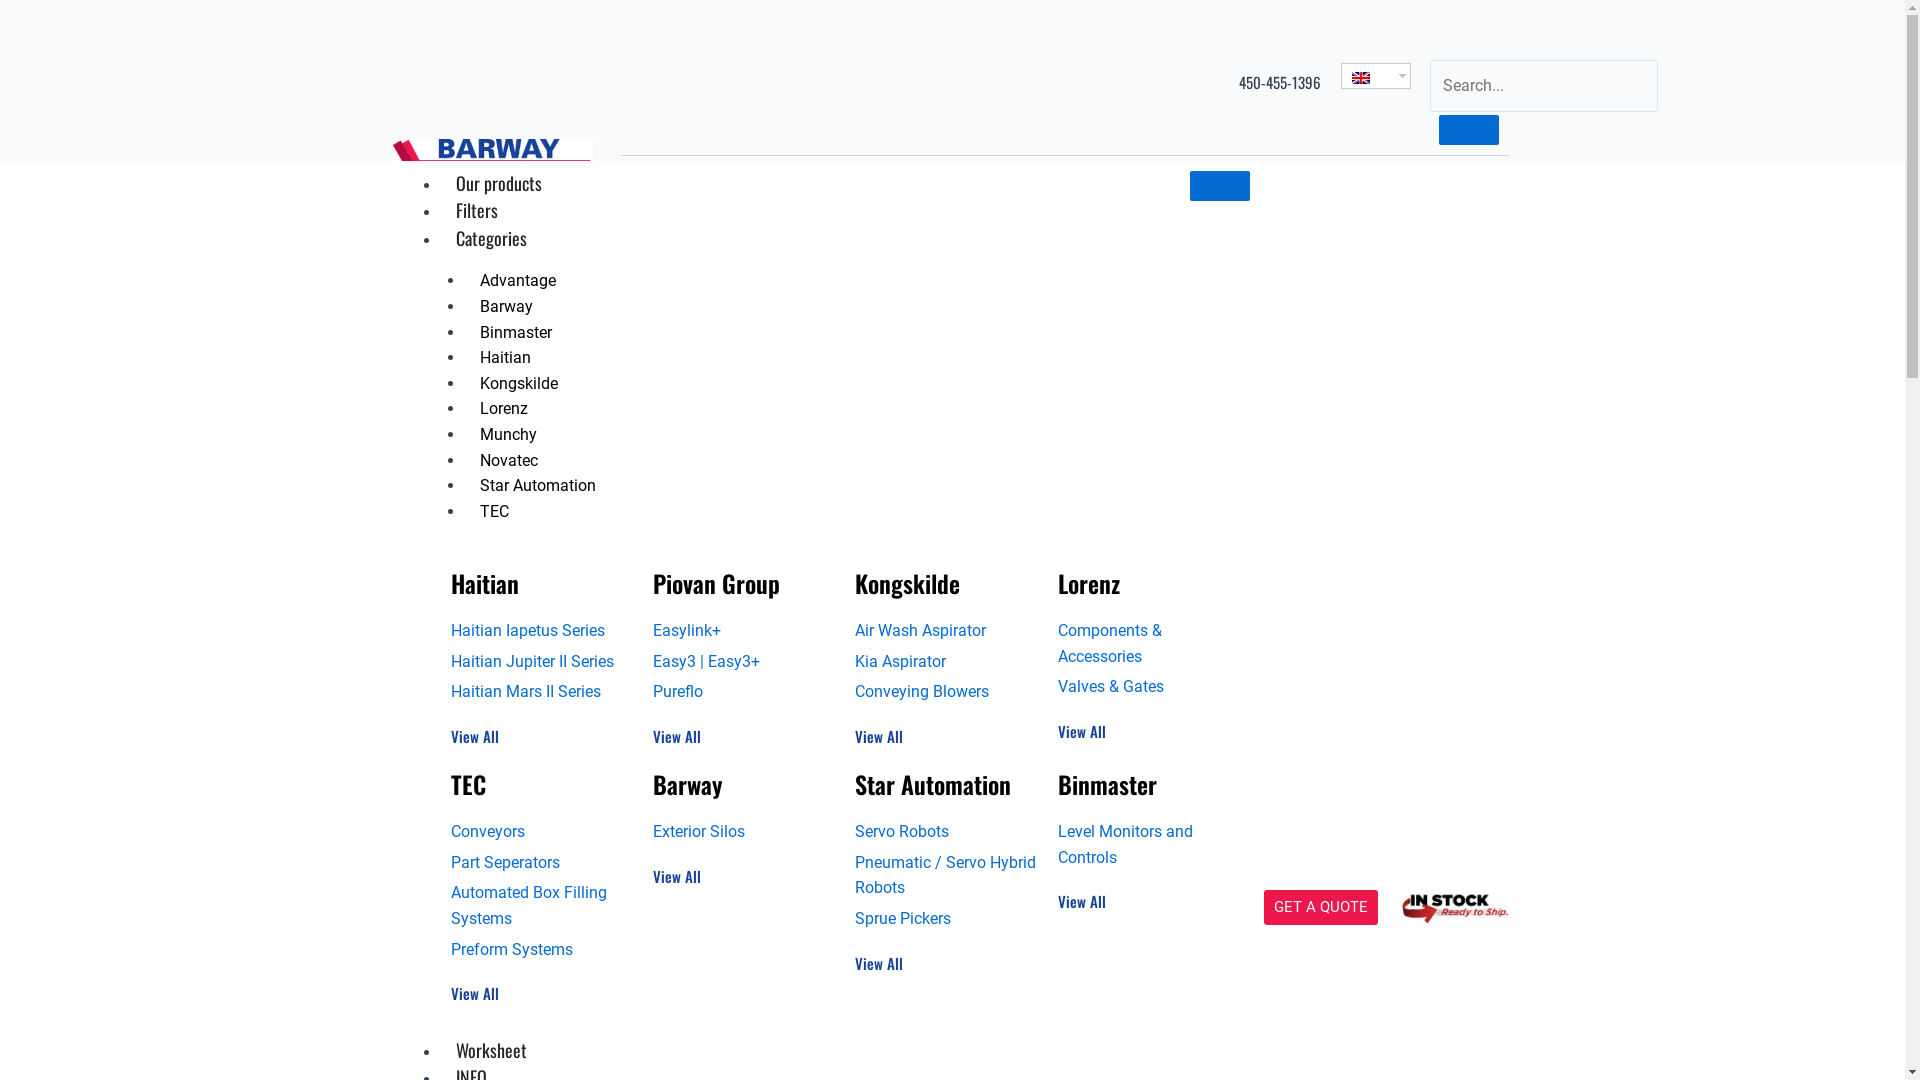 The height and width of the screenshot is (1080, 1920). I want to click on Kongskilde, so click(518, 384).